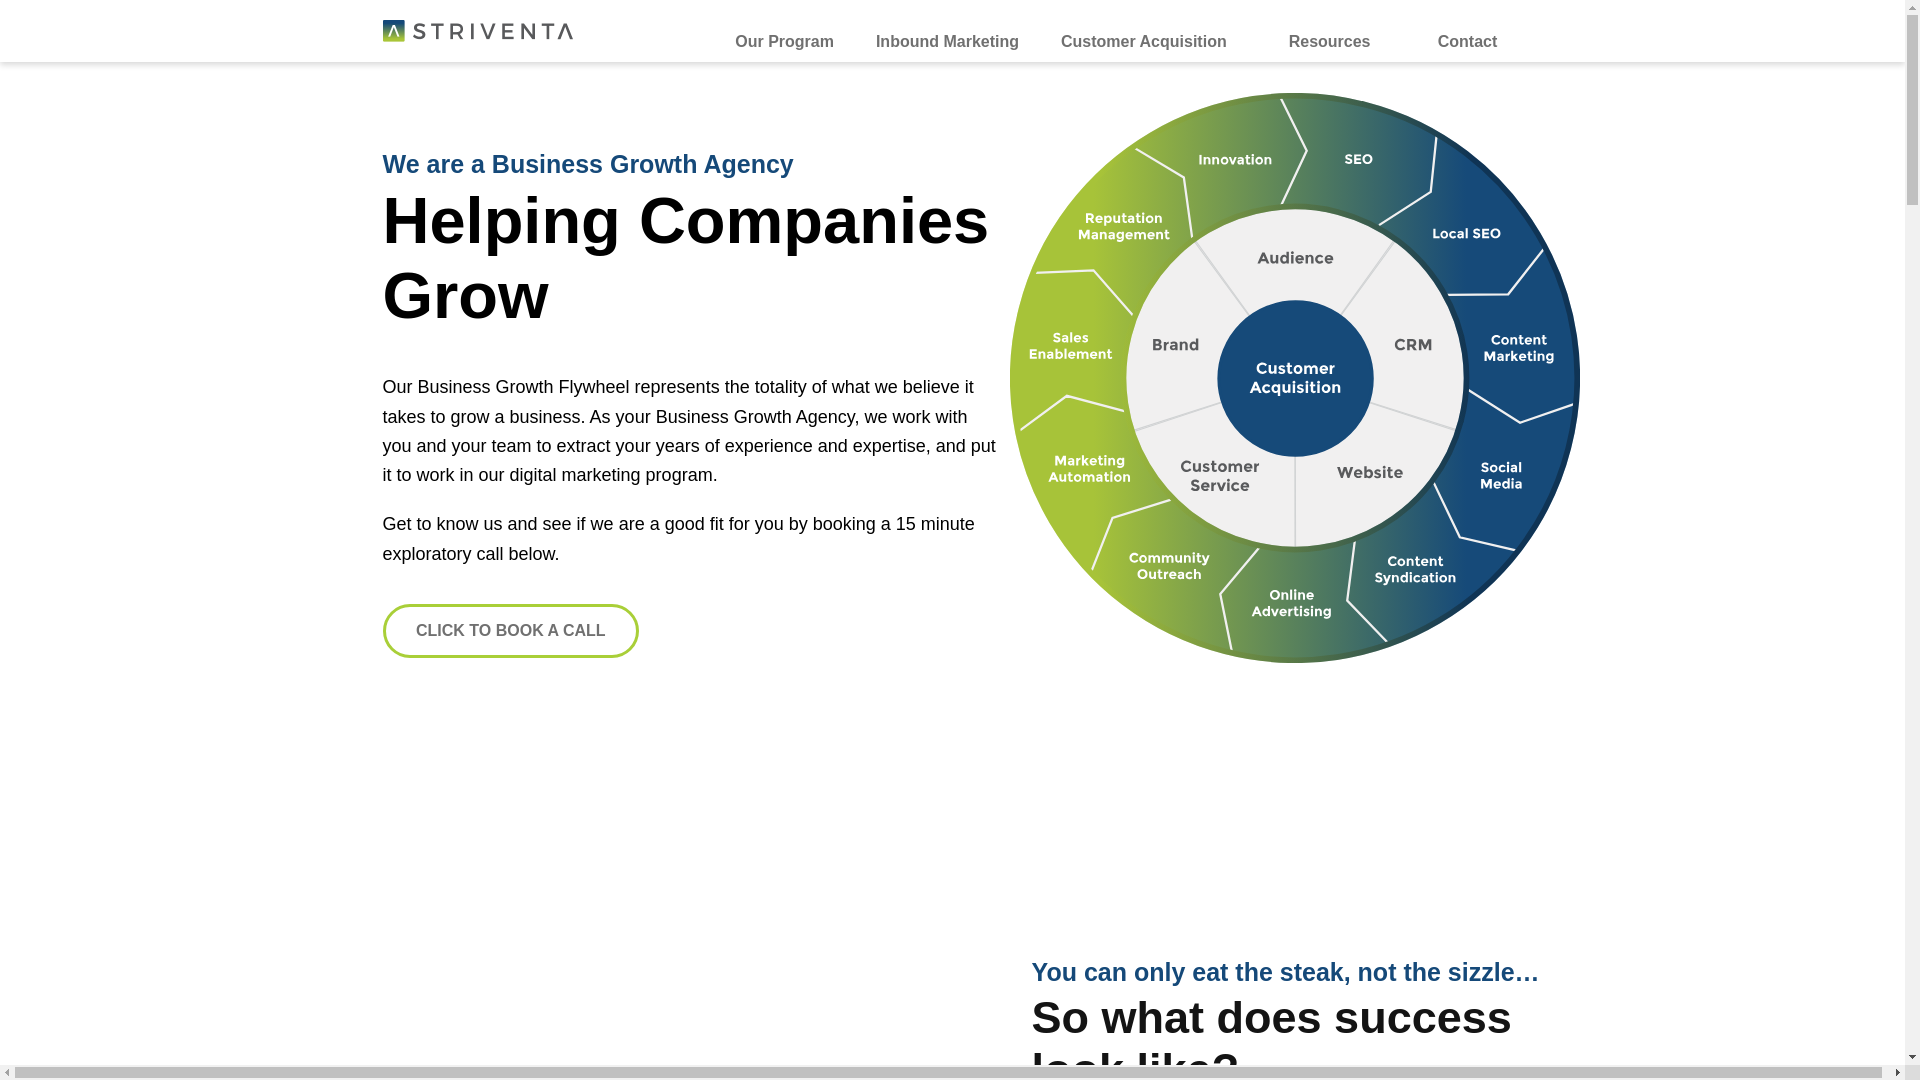 The image size is (1920, 1080). I want to click on Inbound Marketing, so click(947, 30).